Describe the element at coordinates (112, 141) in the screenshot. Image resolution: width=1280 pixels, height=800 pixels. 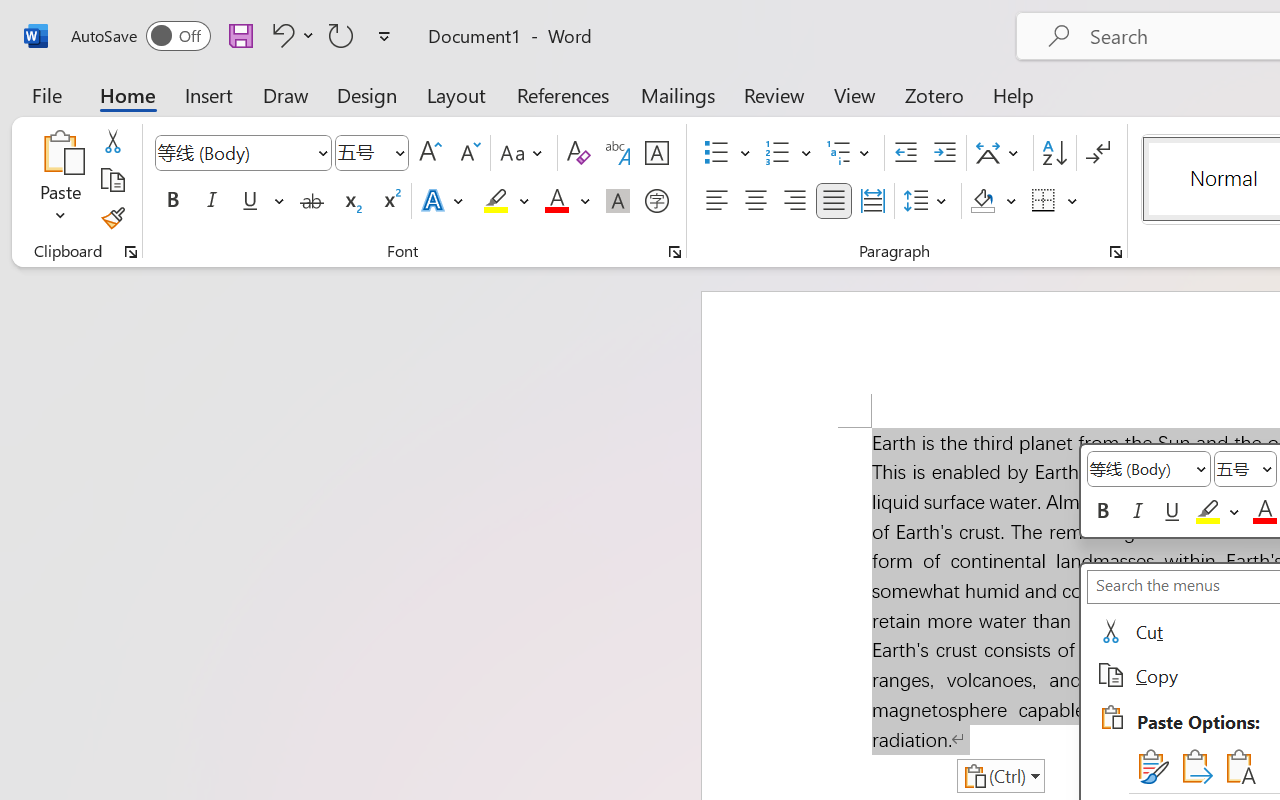
I see `Cut` at that location.